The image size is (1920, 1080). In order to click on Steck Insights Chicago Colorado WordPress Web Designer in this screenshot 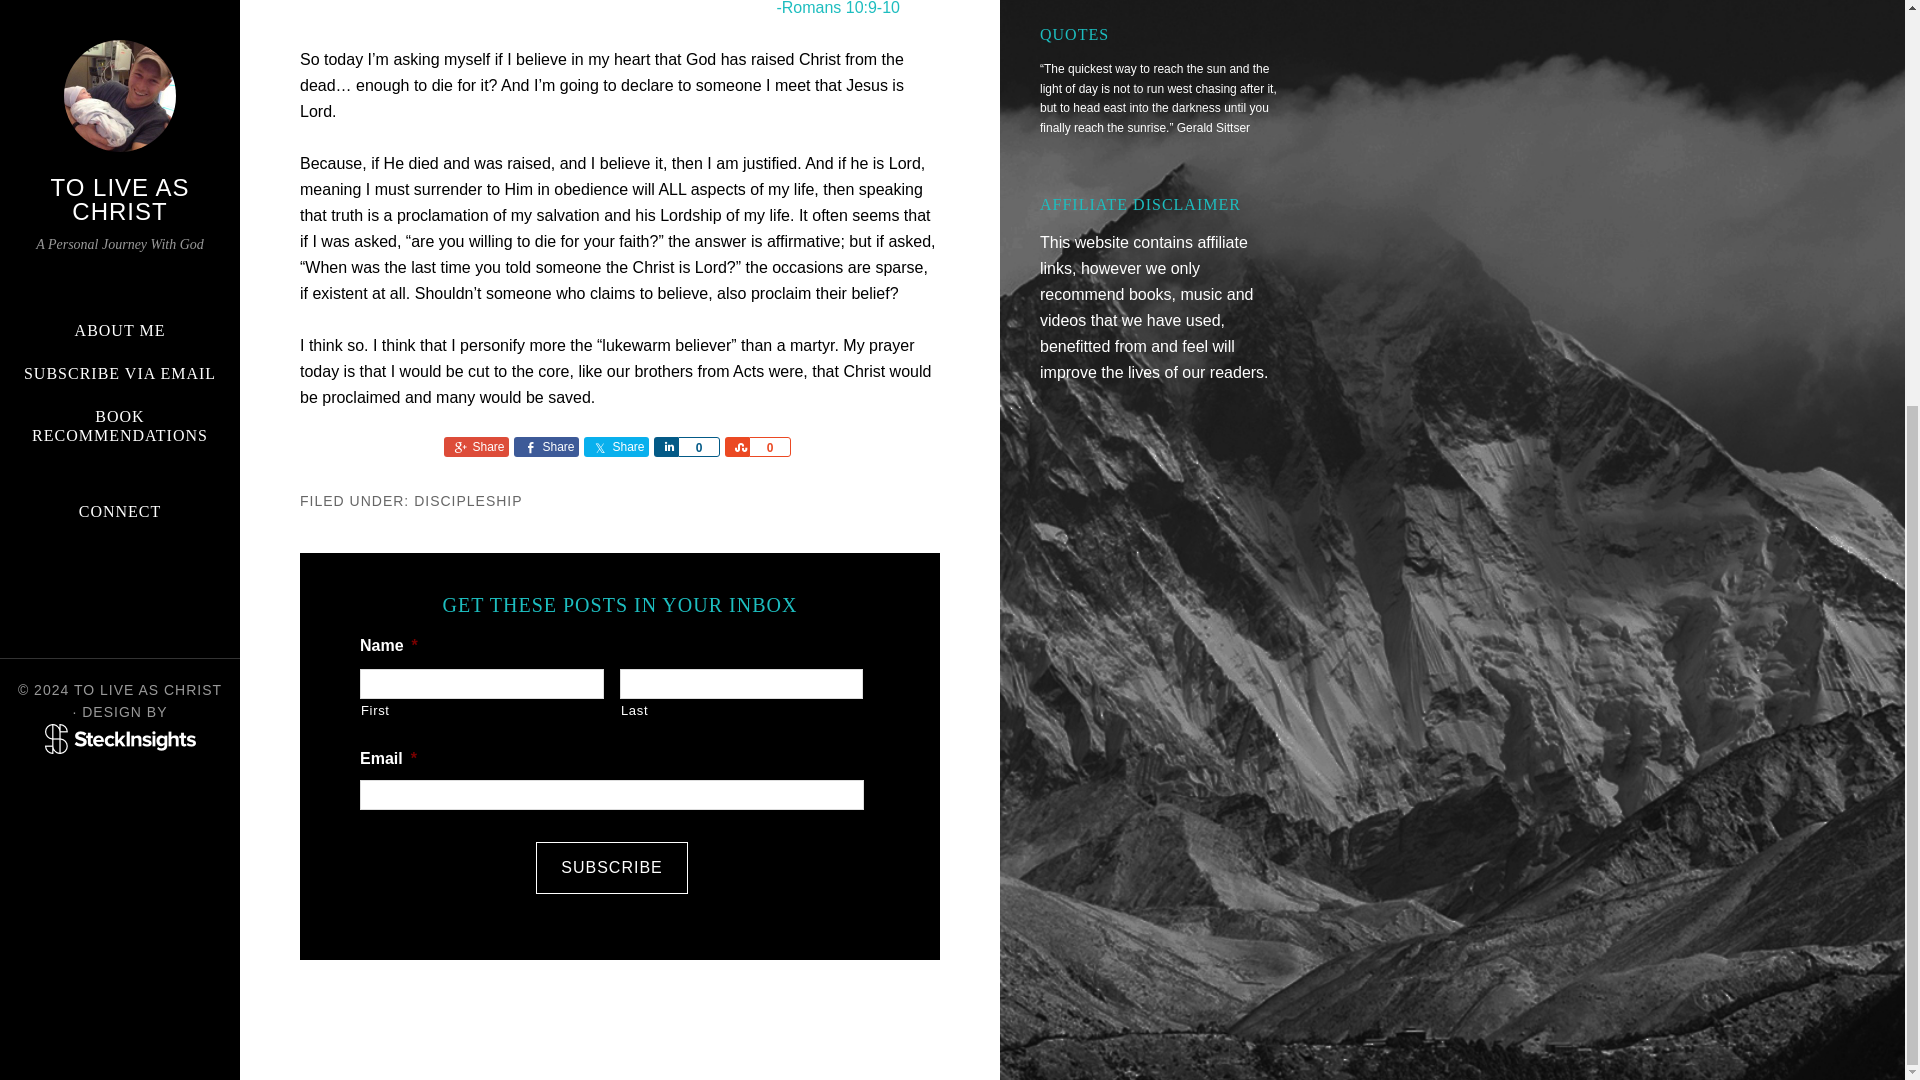, I will do `click(120, 97)`.